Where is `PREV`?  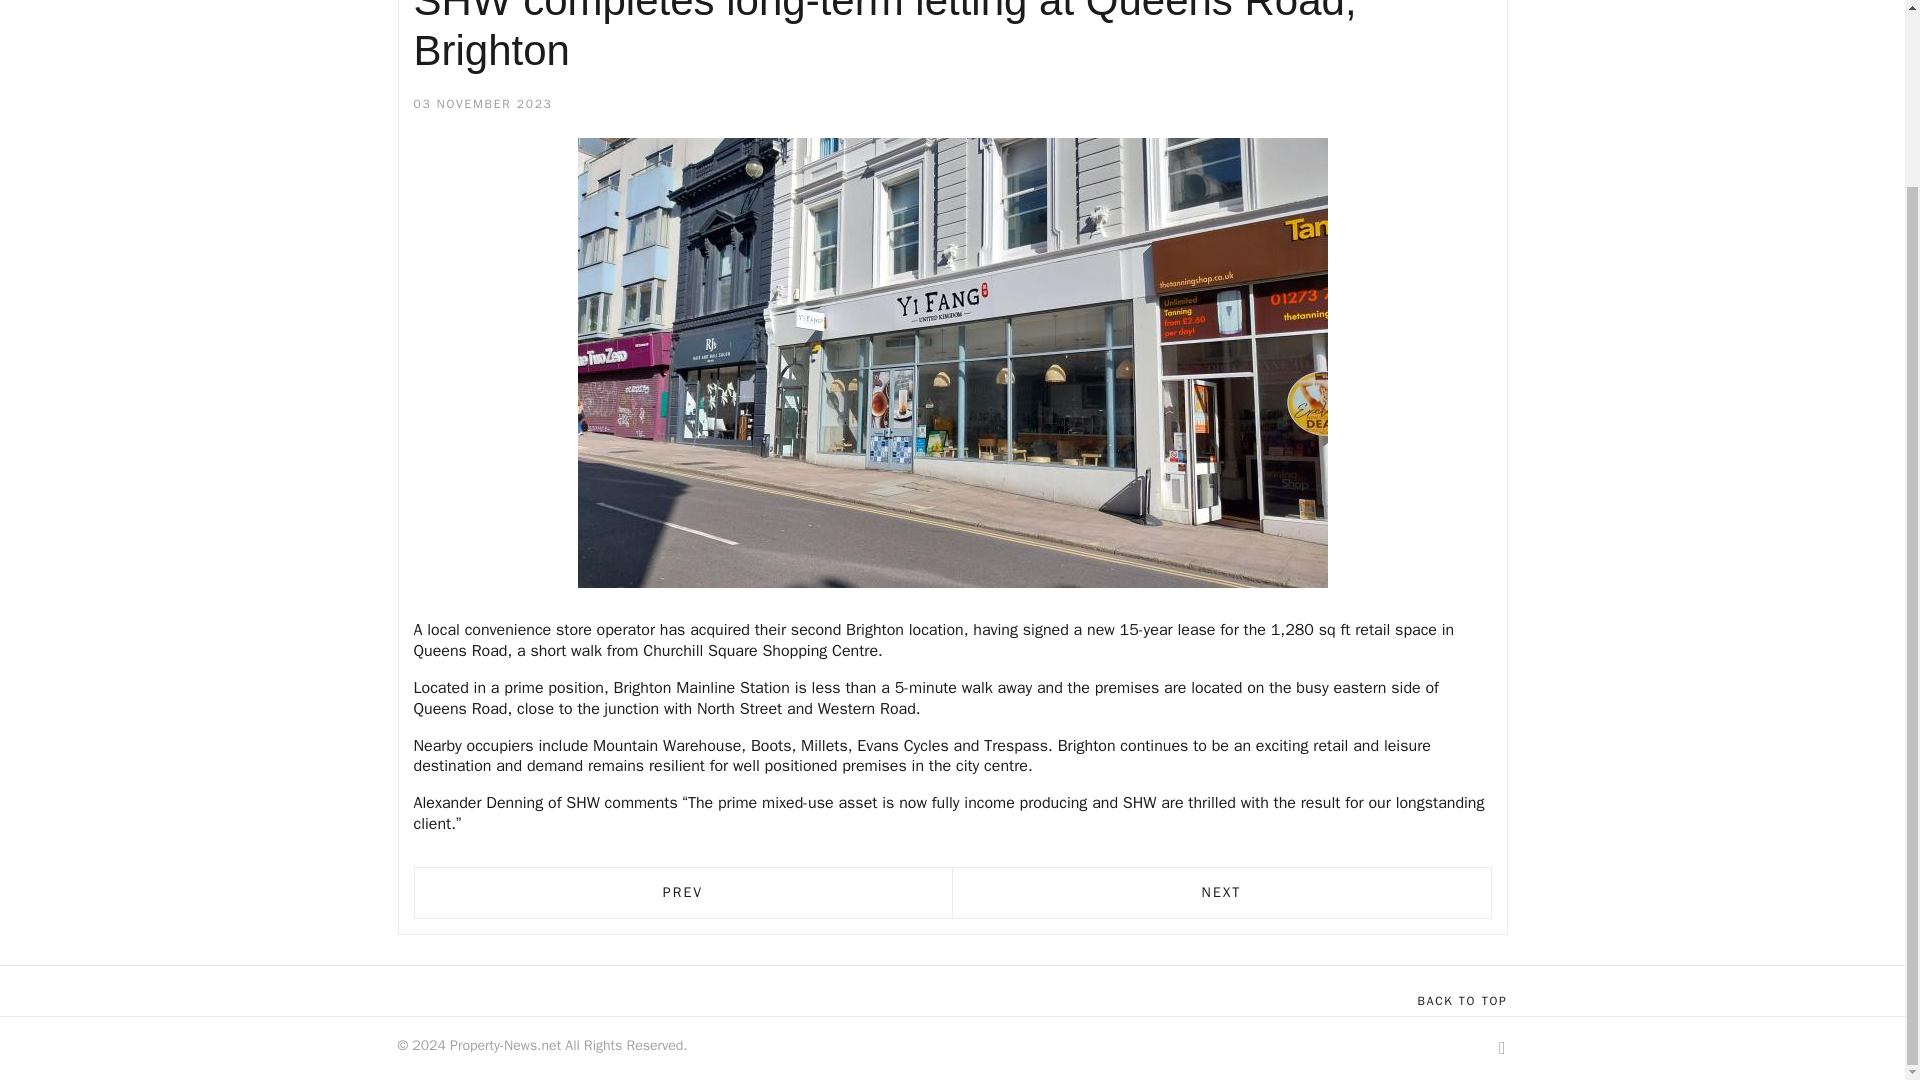
PREV is located at coordinates (682, 893).